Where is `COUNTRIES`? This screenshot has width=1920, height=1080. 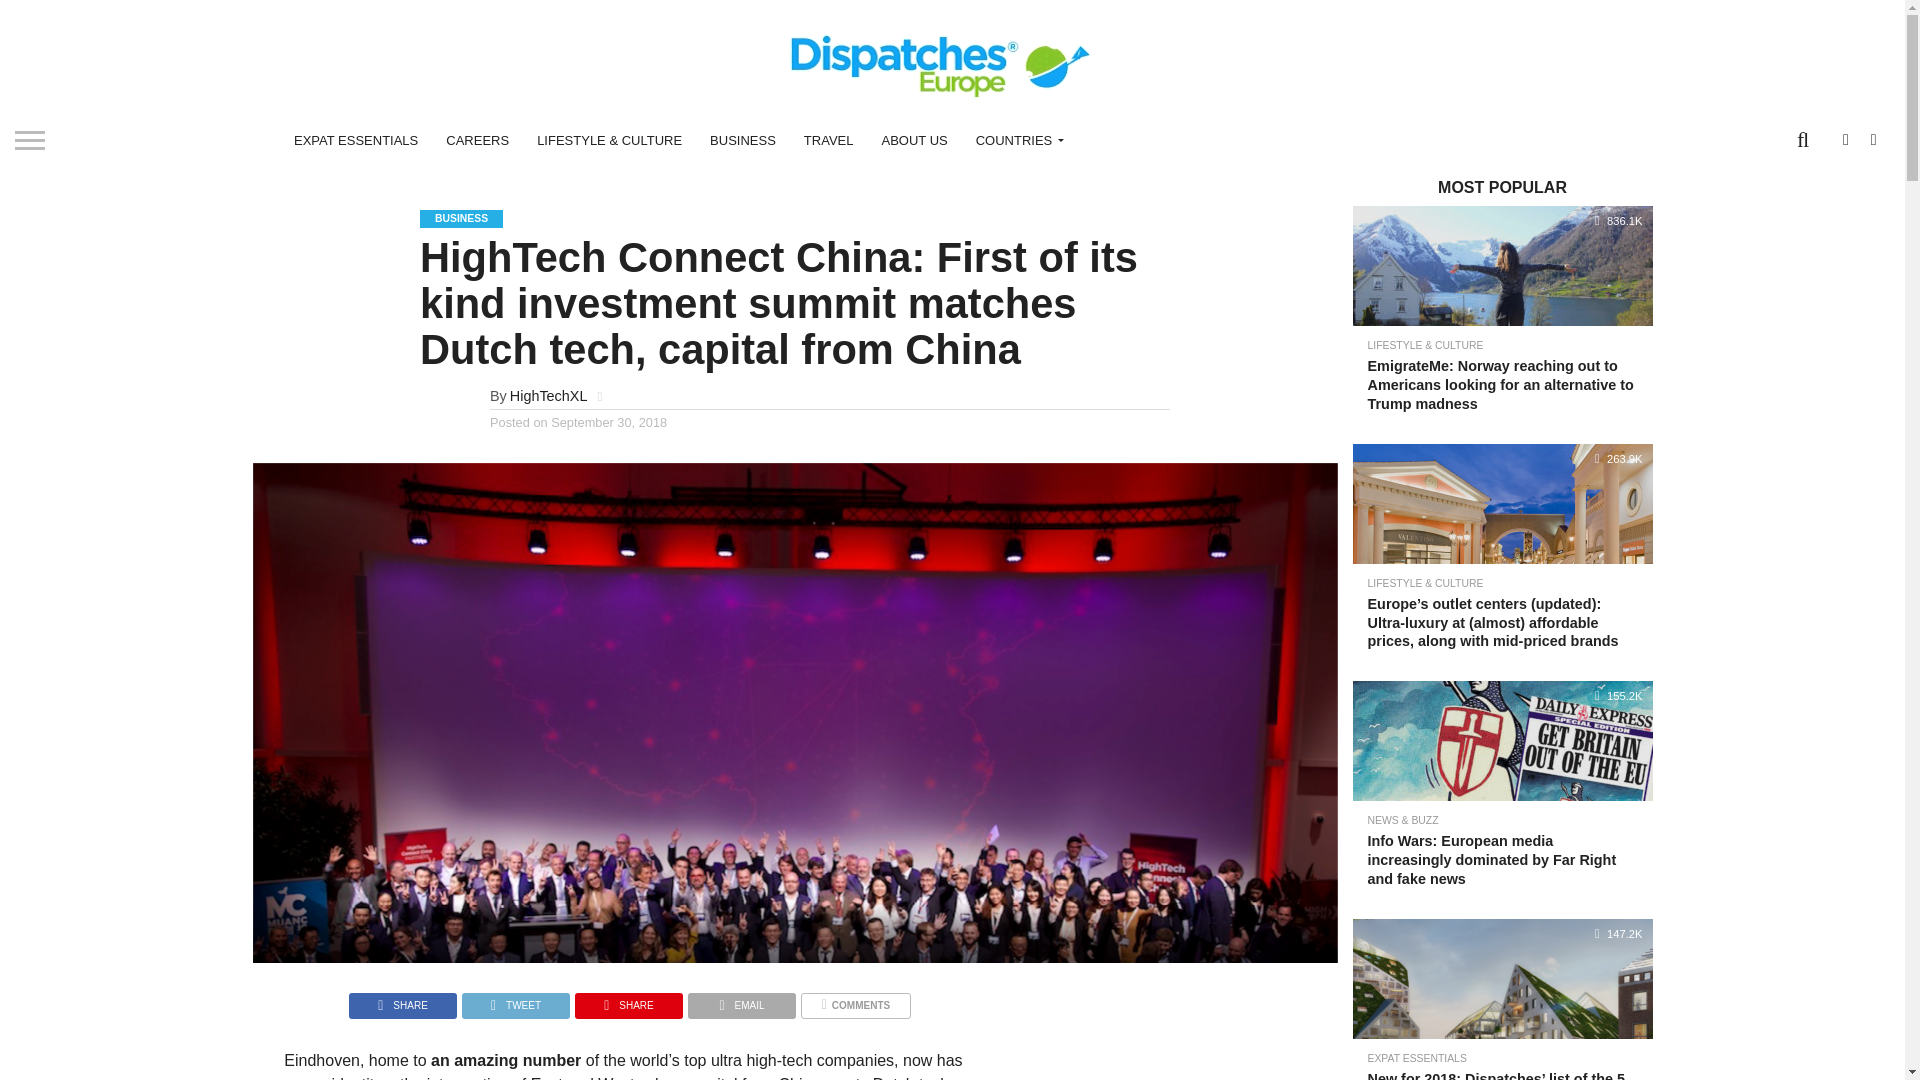 COUNTRIES is located at coordinates (1015, 140).